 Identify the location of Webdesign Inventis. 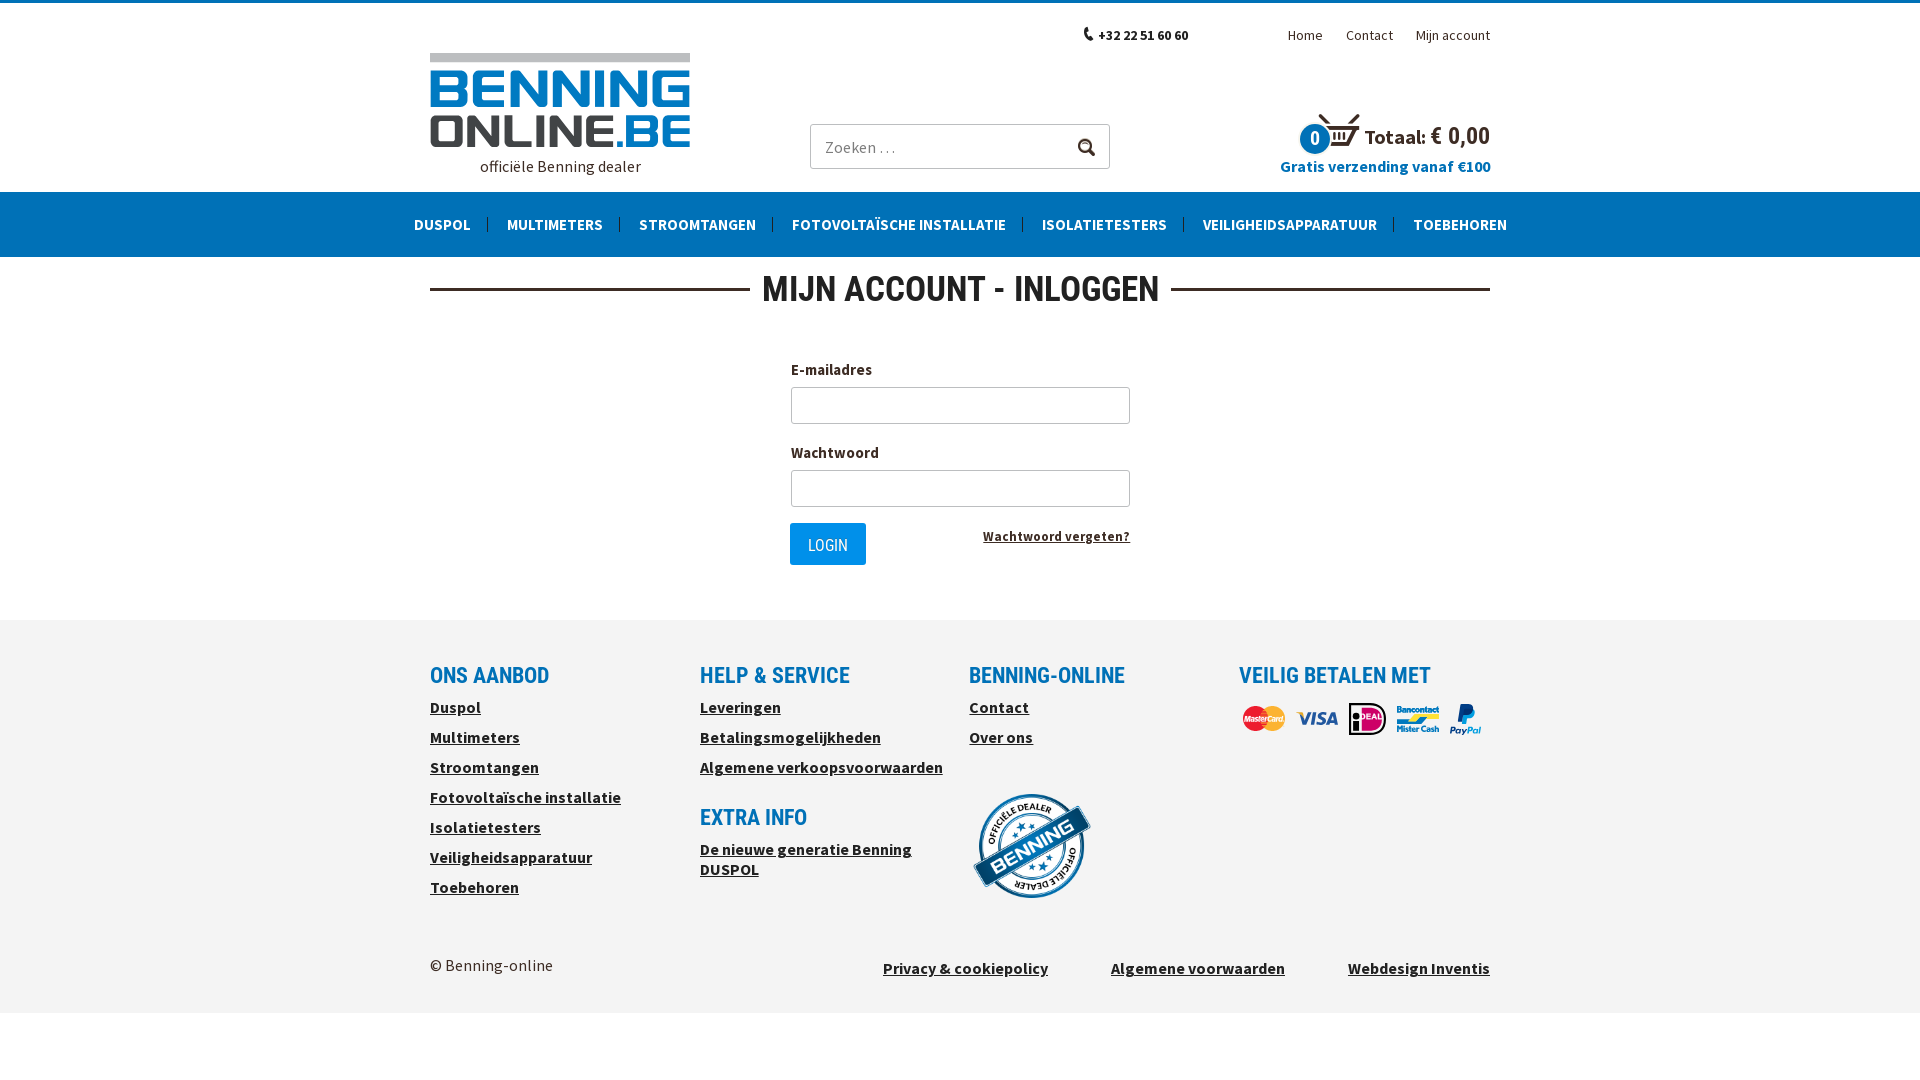
(1419, 968).